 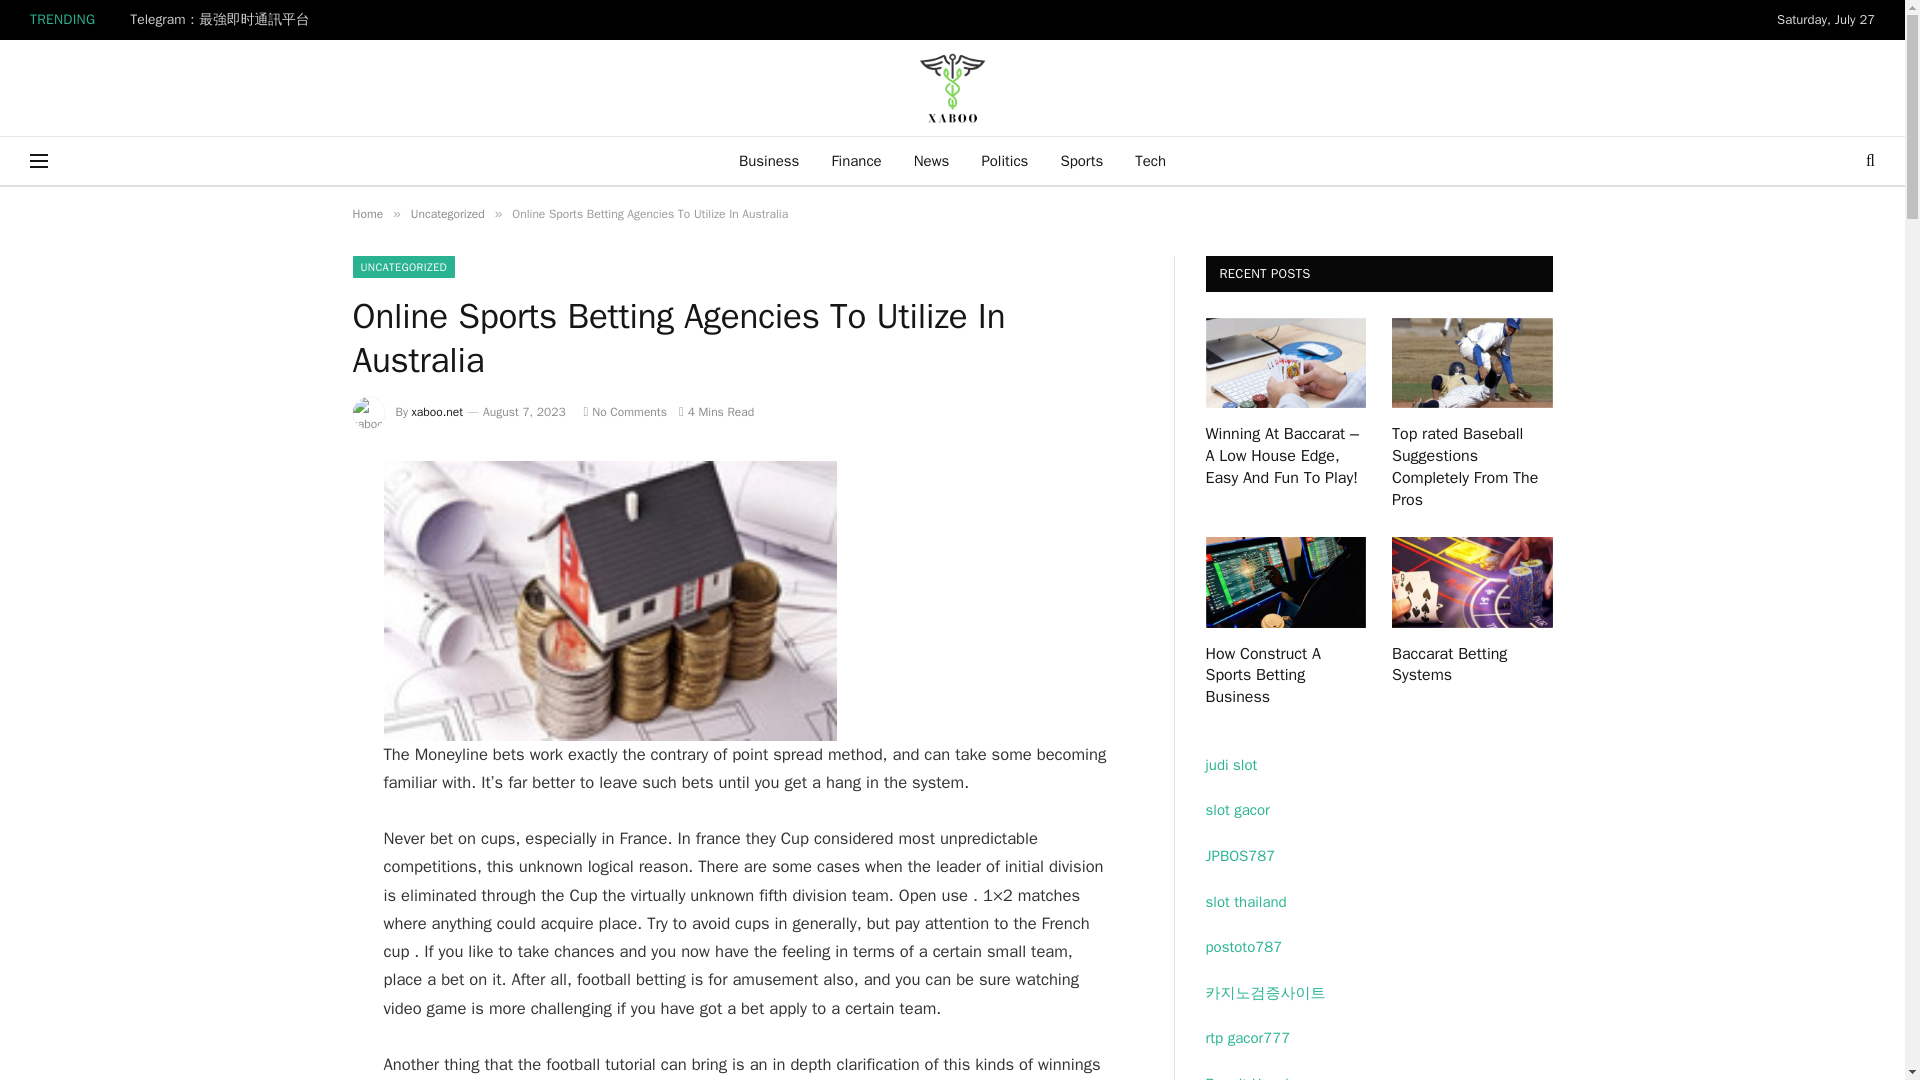 What do you see at coordinates (624, 412) in the screenshot?
I see `No Comments` at bounding box center [624, 412].